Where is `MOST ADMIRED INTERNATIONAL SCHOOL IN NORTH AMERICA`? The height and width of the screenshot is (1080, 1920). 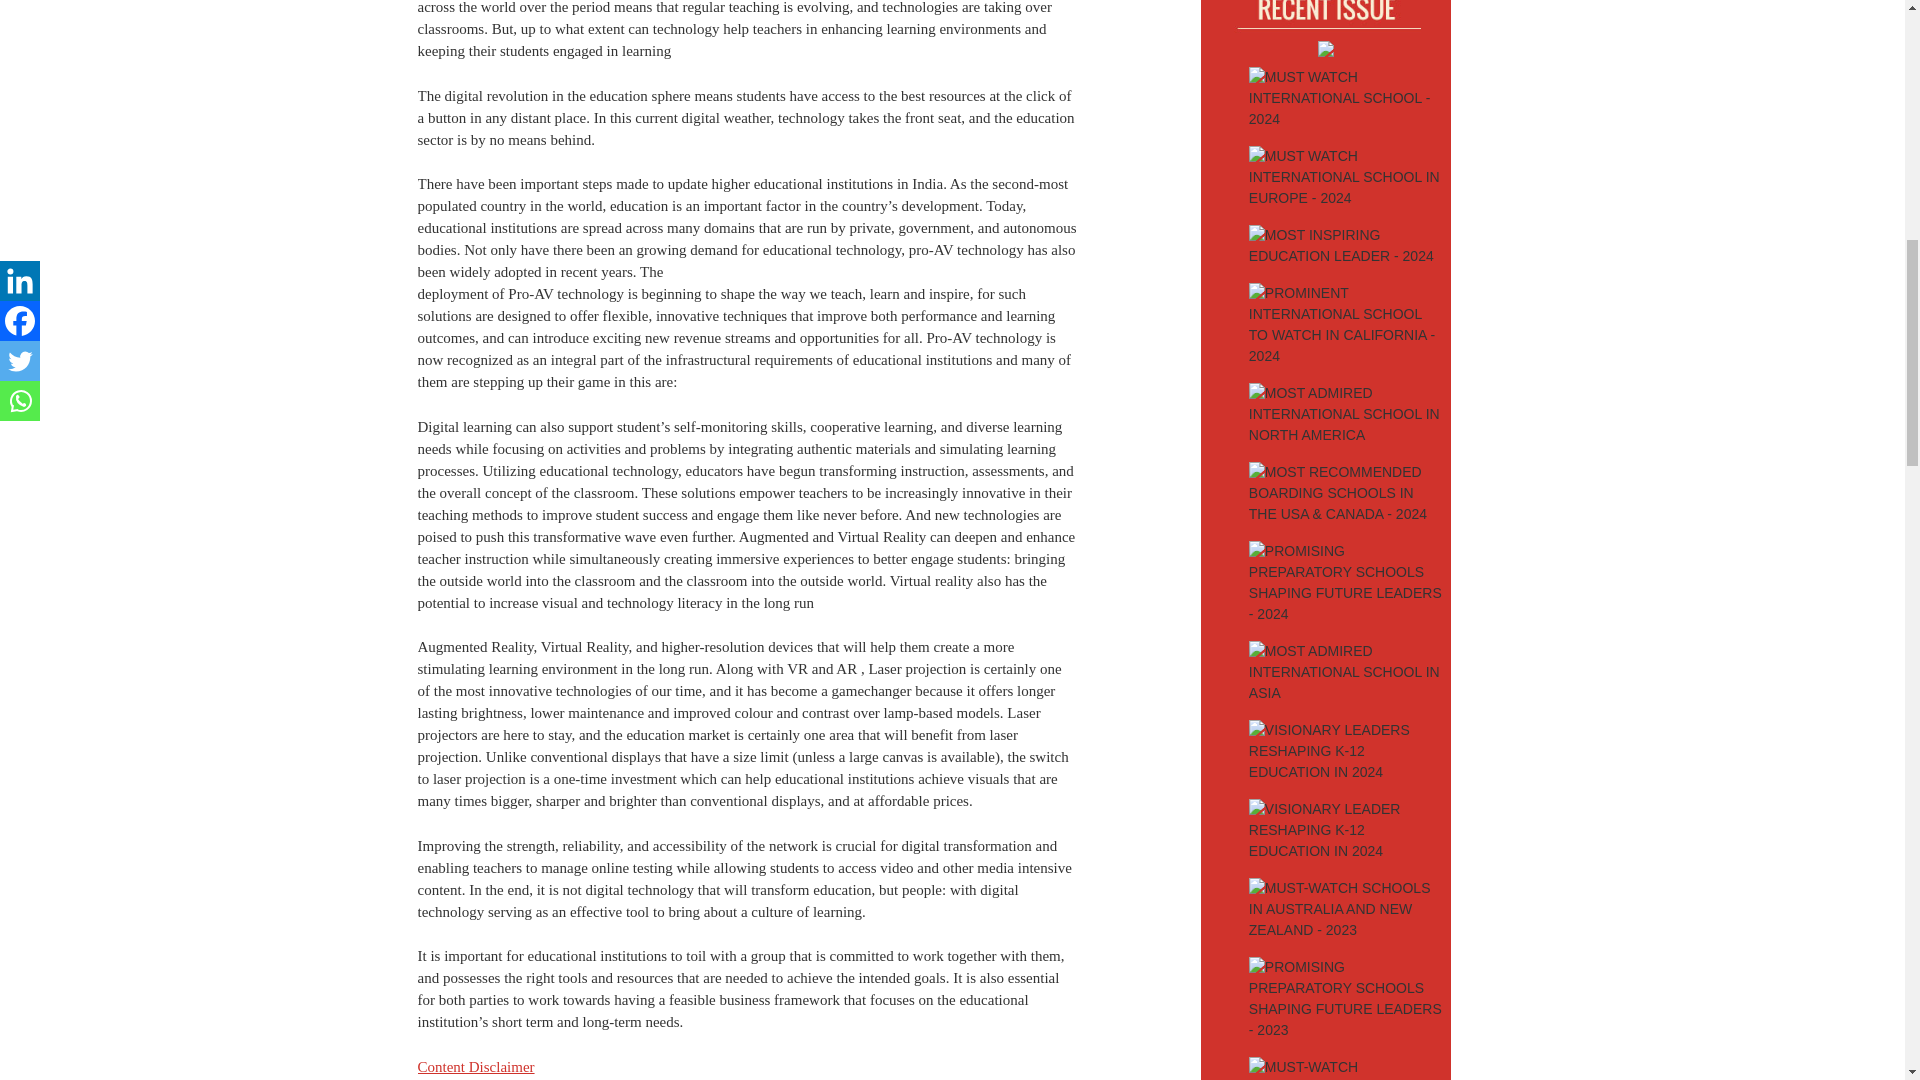
MOST ADMIRED INTERNATIONAL SCHOOL IN NORTH AMERICA is located at coordinates (1346, 414).